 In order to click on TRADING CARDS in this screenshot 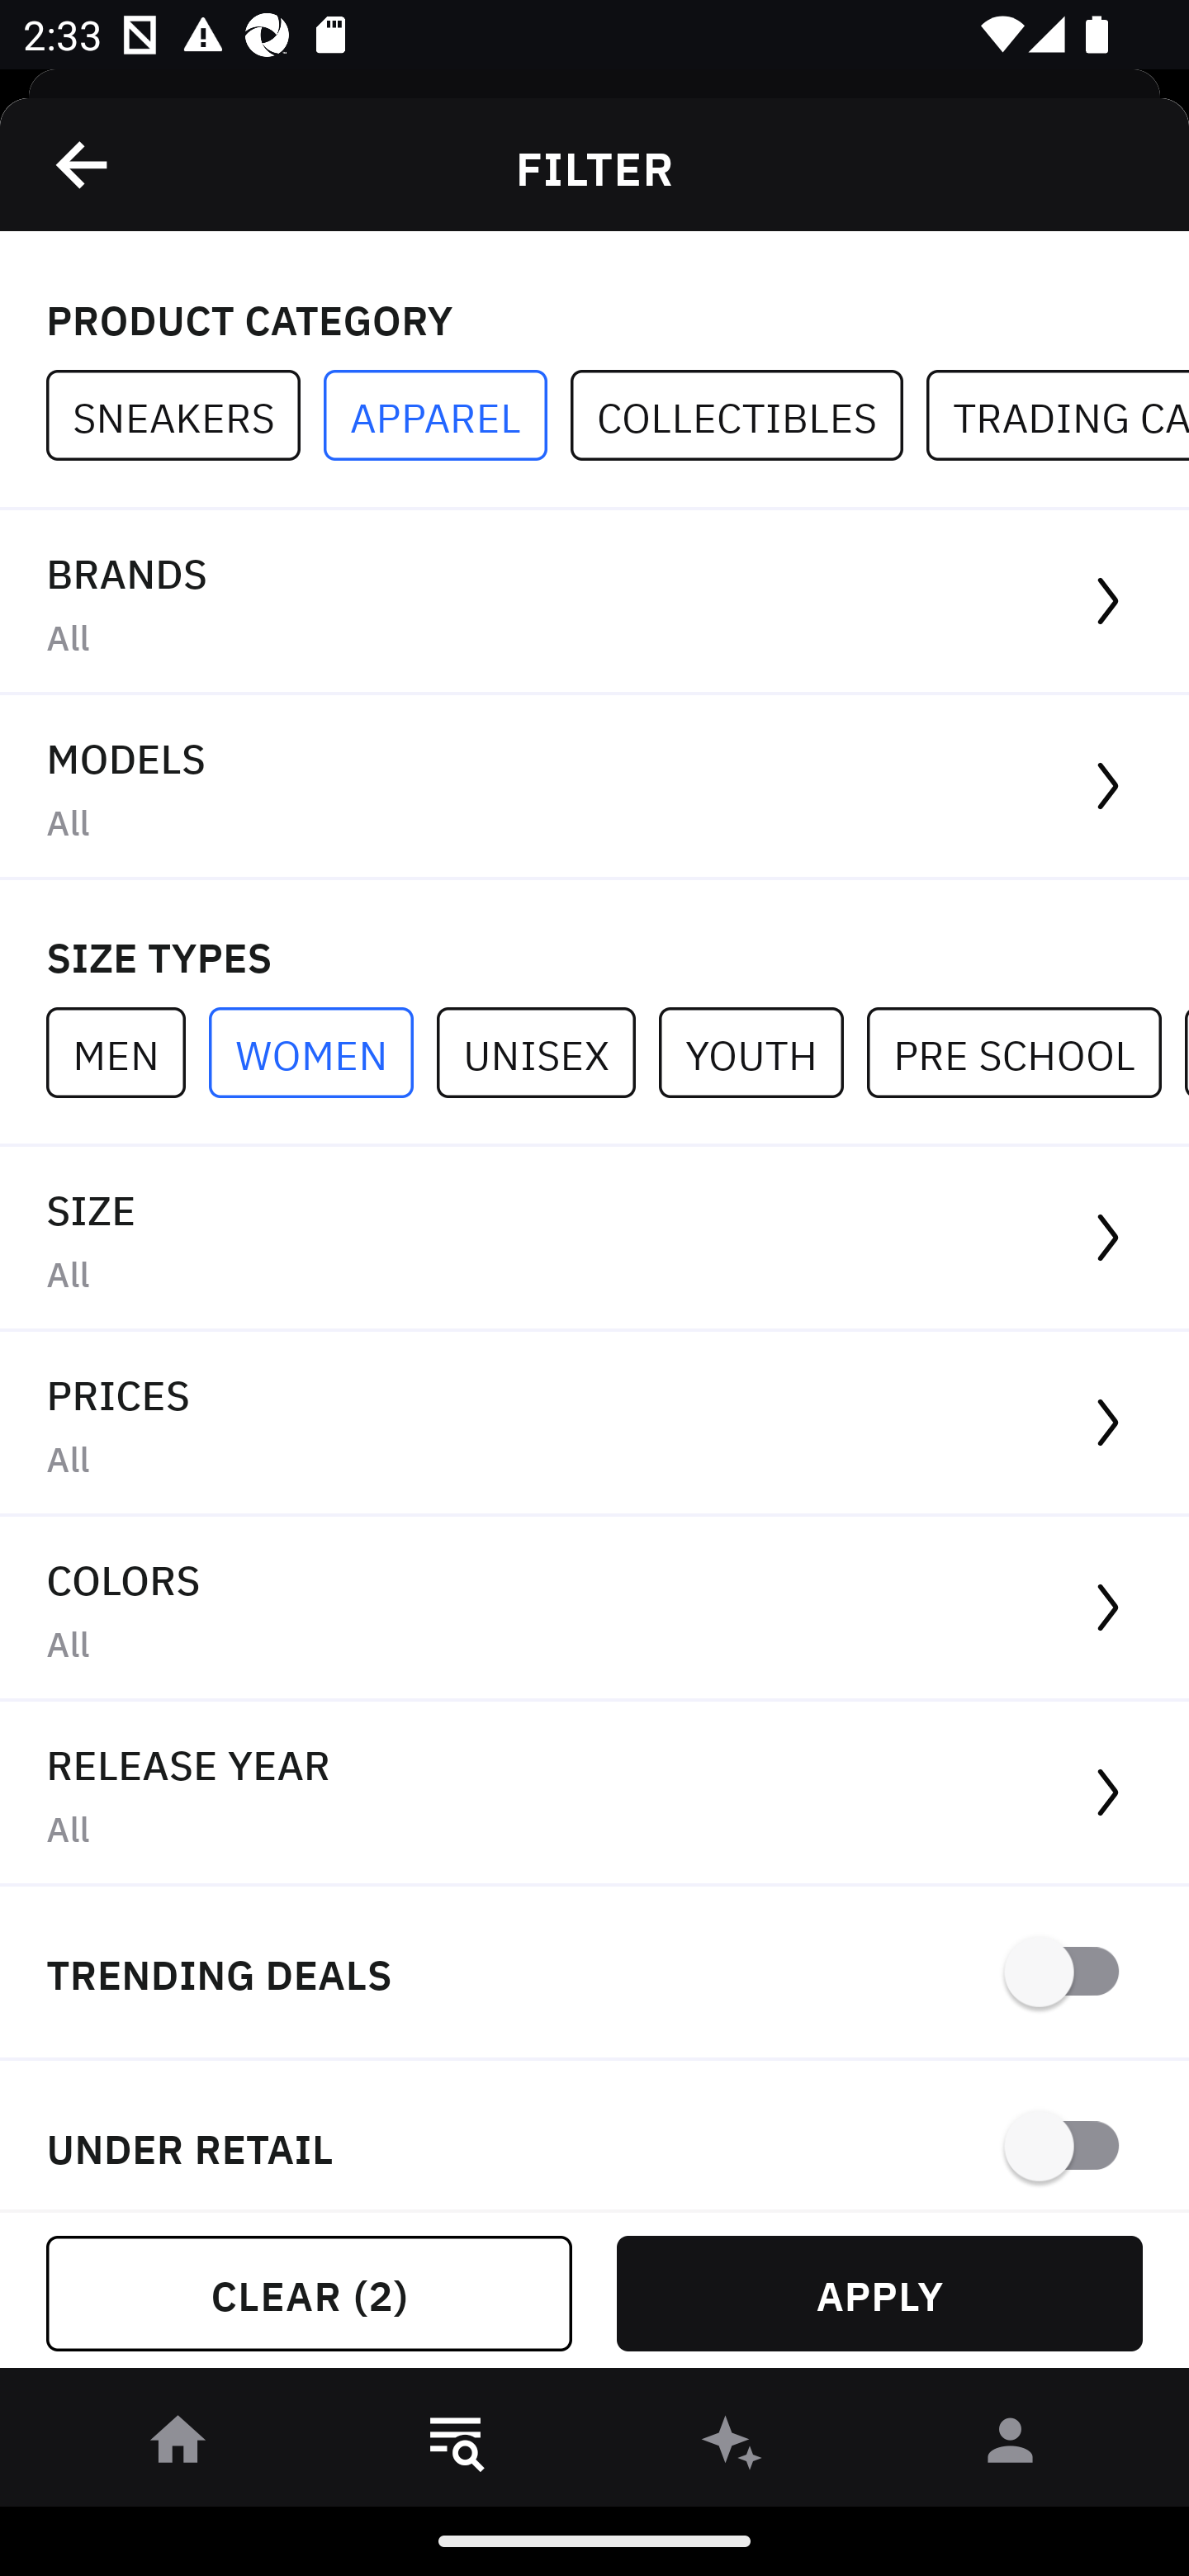, I will do `click(1057, 416)`.